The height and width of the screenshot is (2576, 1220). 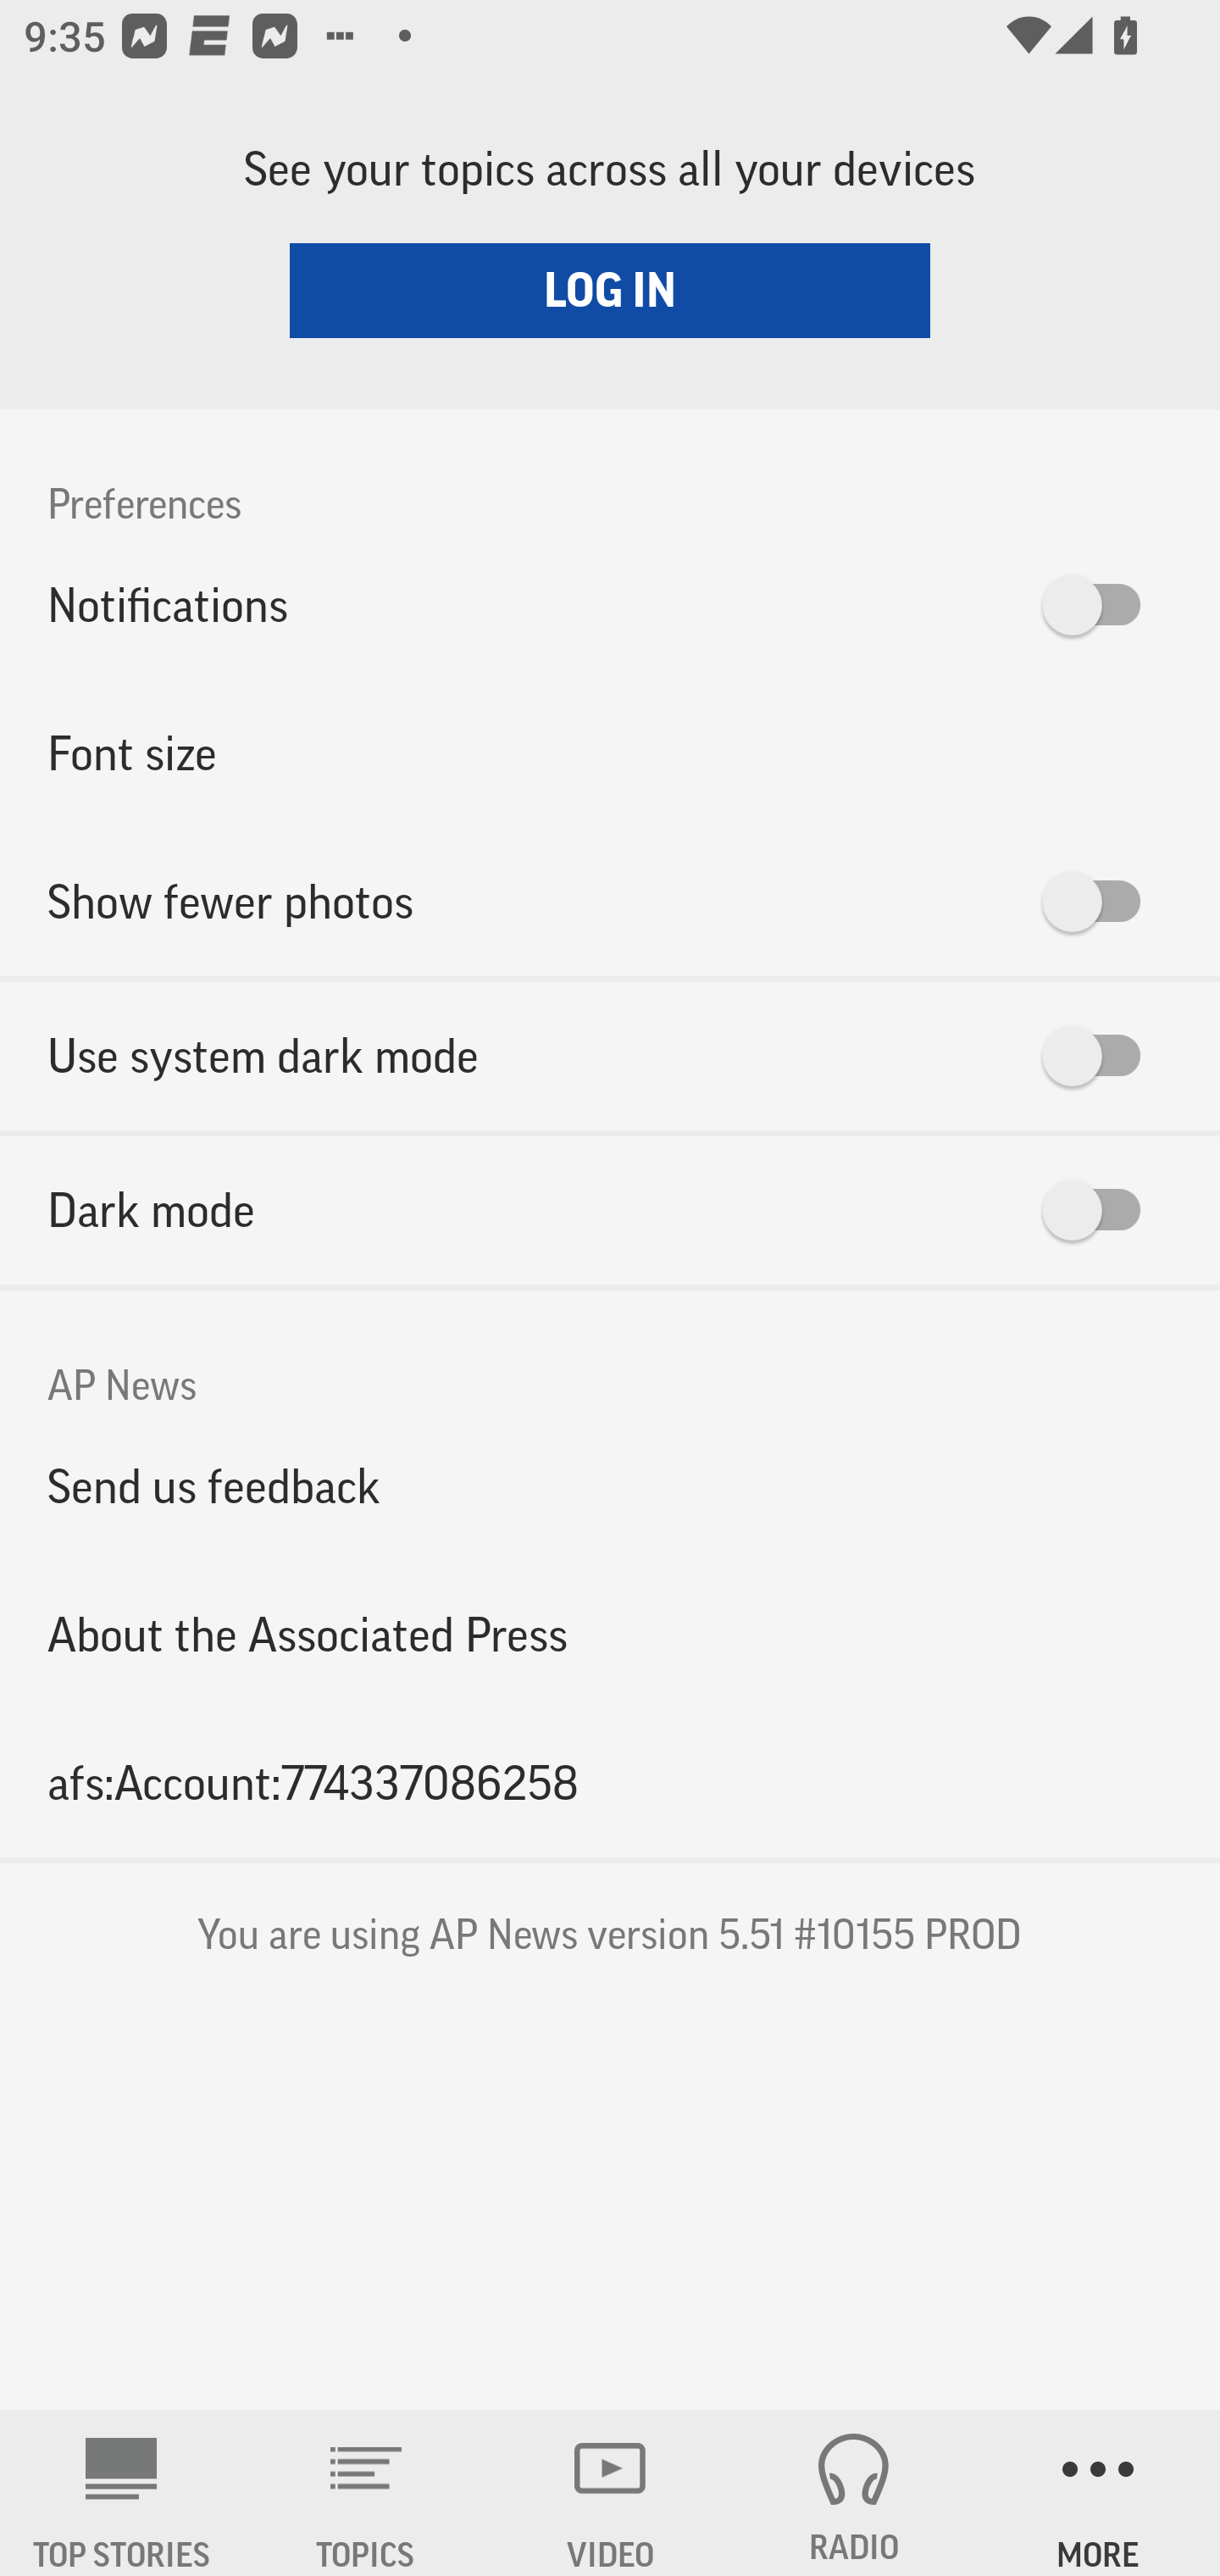 What do you see at coordinates (610, 1782) in the screenshot?
I see `afs:Account:774337086258` at bounding box center [610, 1782].